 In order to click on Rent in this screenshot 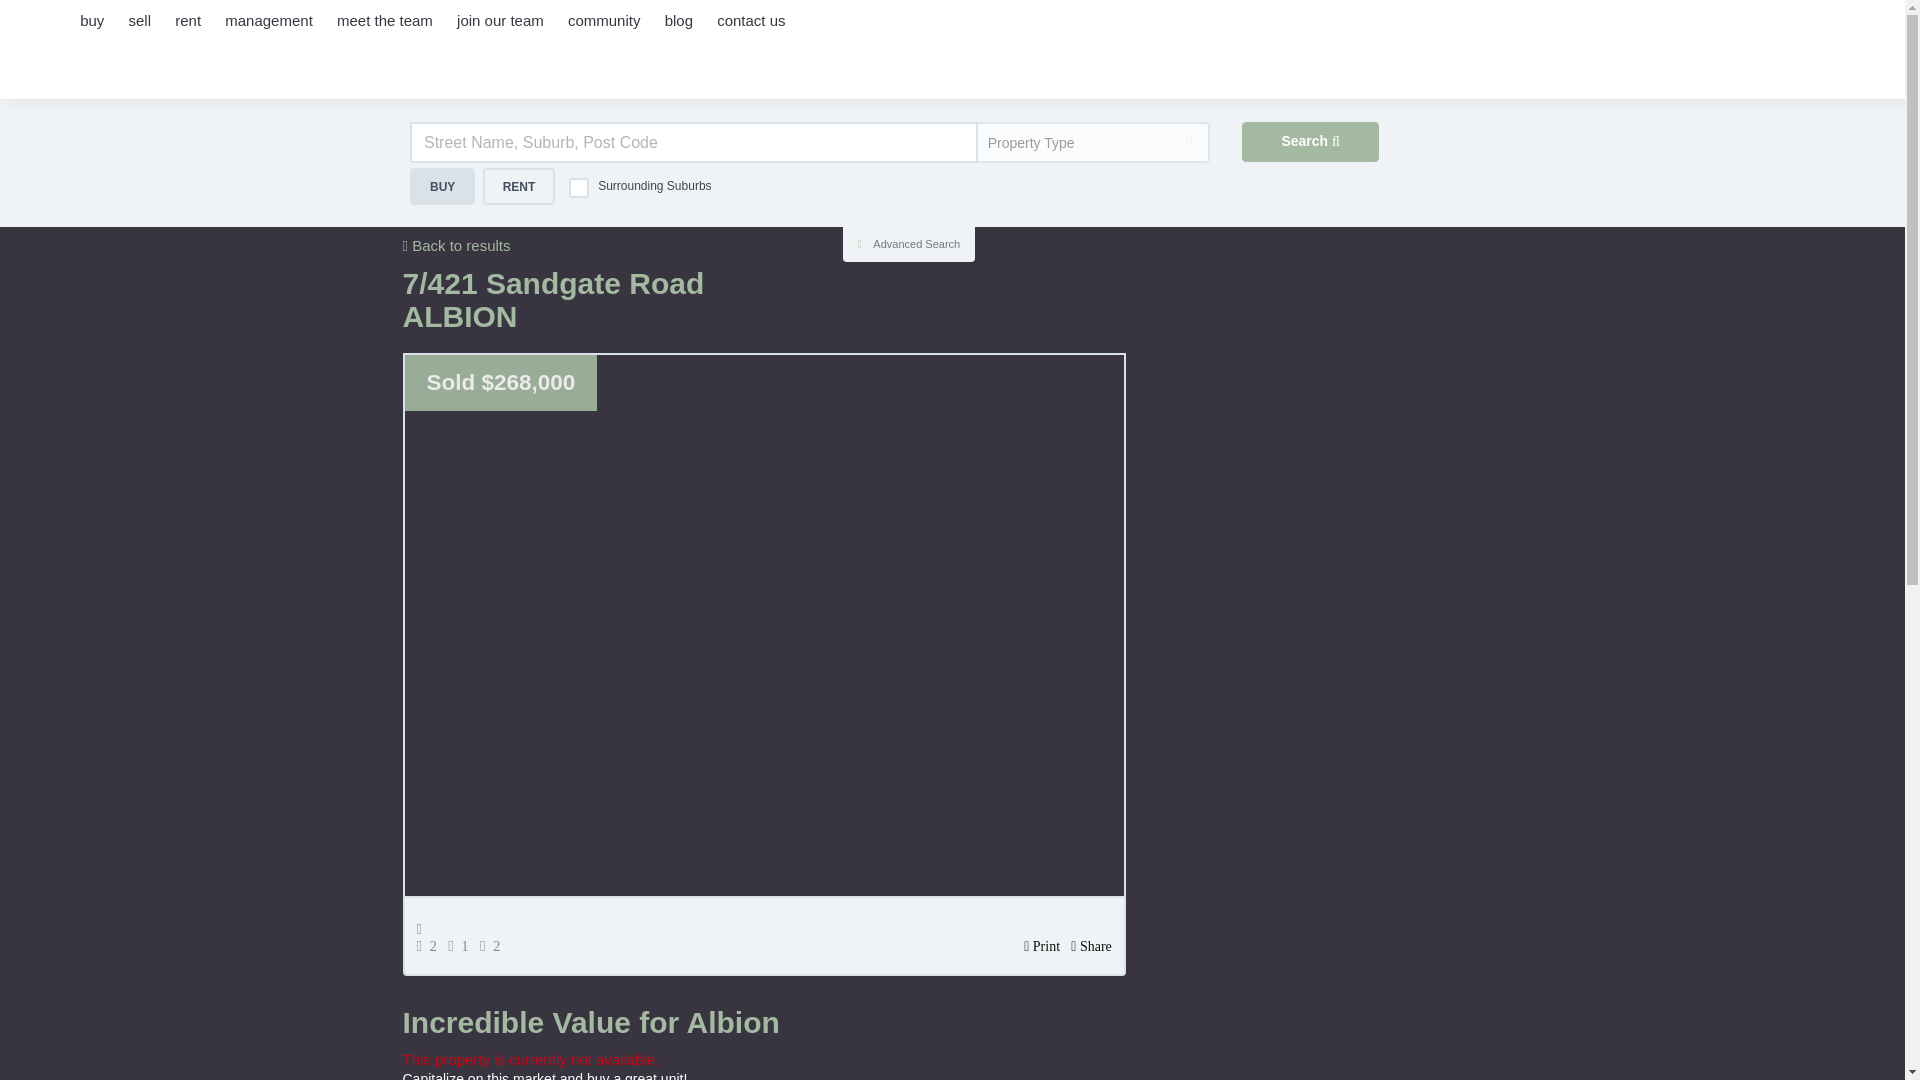, I will do `click(520, 186)`.